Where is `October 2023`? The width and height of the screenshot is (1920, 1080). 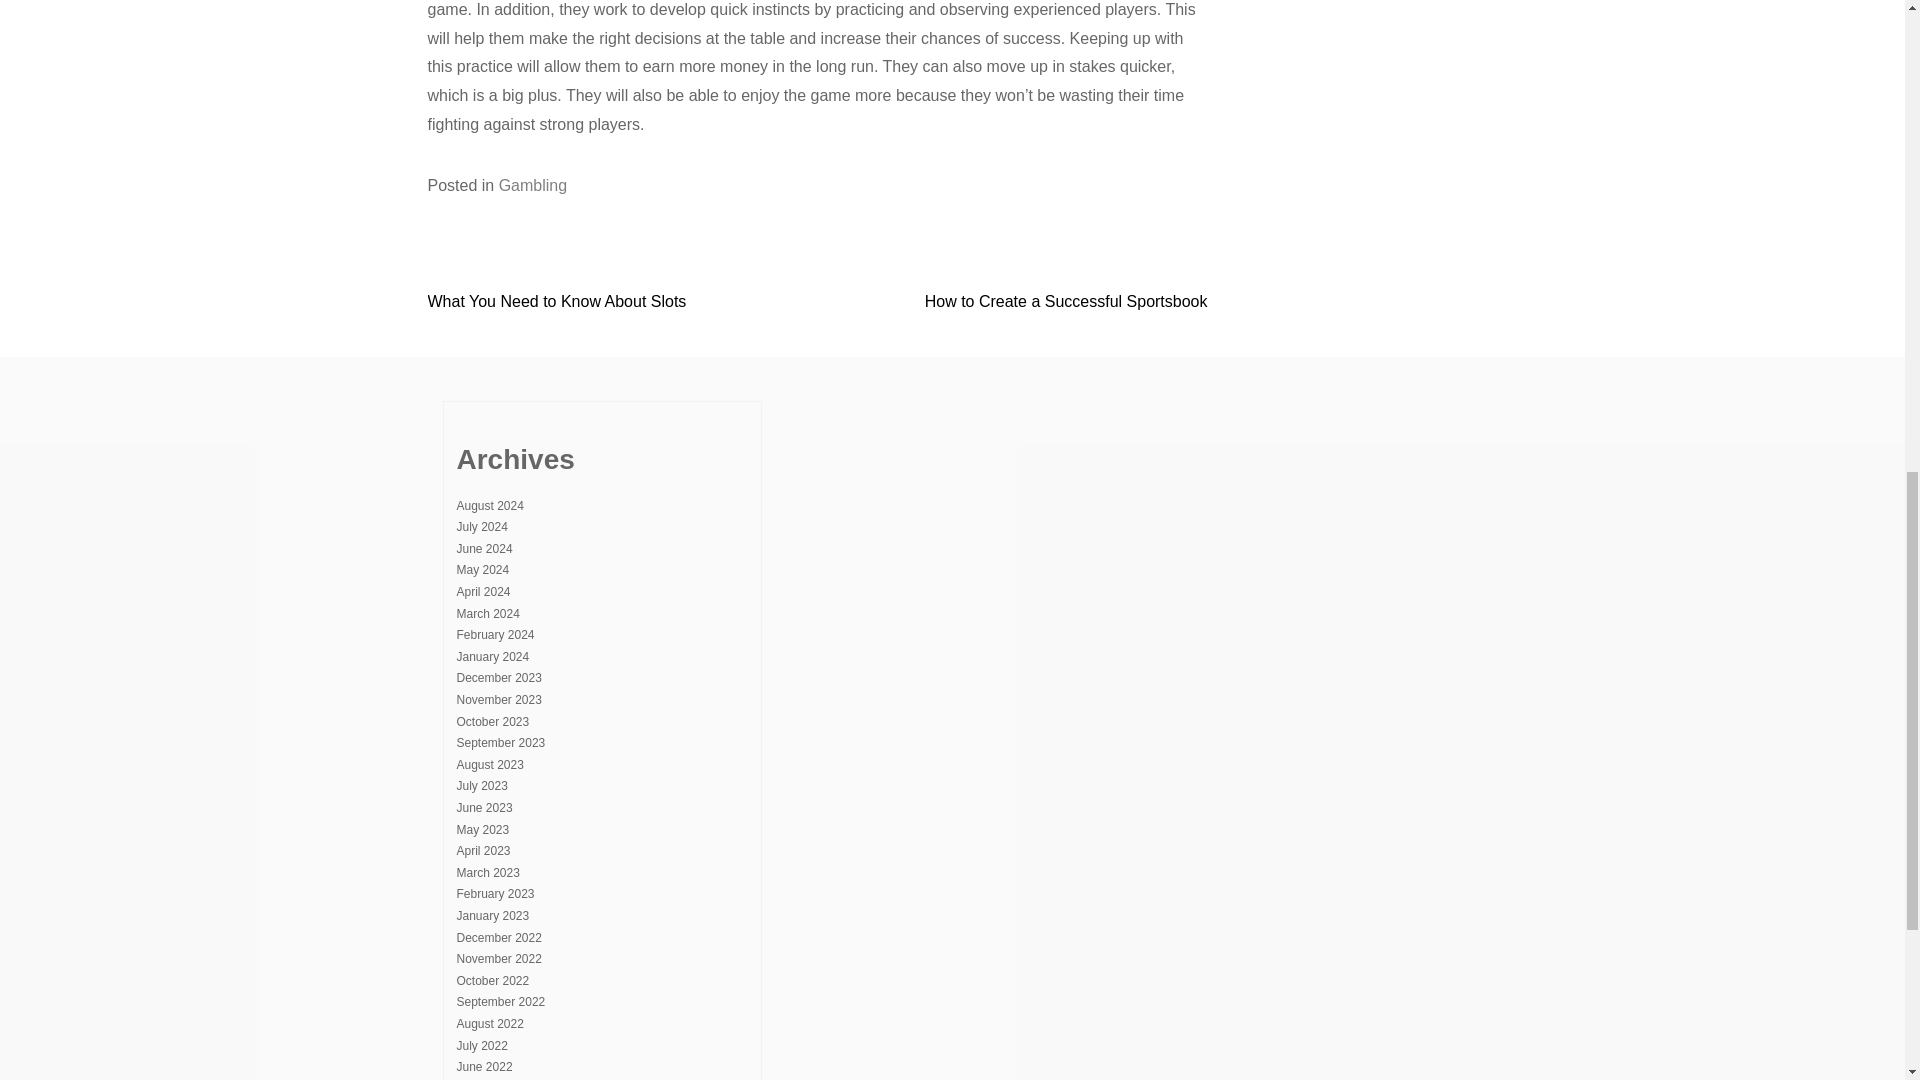
October 2023 is located at coordinates (492, 722).